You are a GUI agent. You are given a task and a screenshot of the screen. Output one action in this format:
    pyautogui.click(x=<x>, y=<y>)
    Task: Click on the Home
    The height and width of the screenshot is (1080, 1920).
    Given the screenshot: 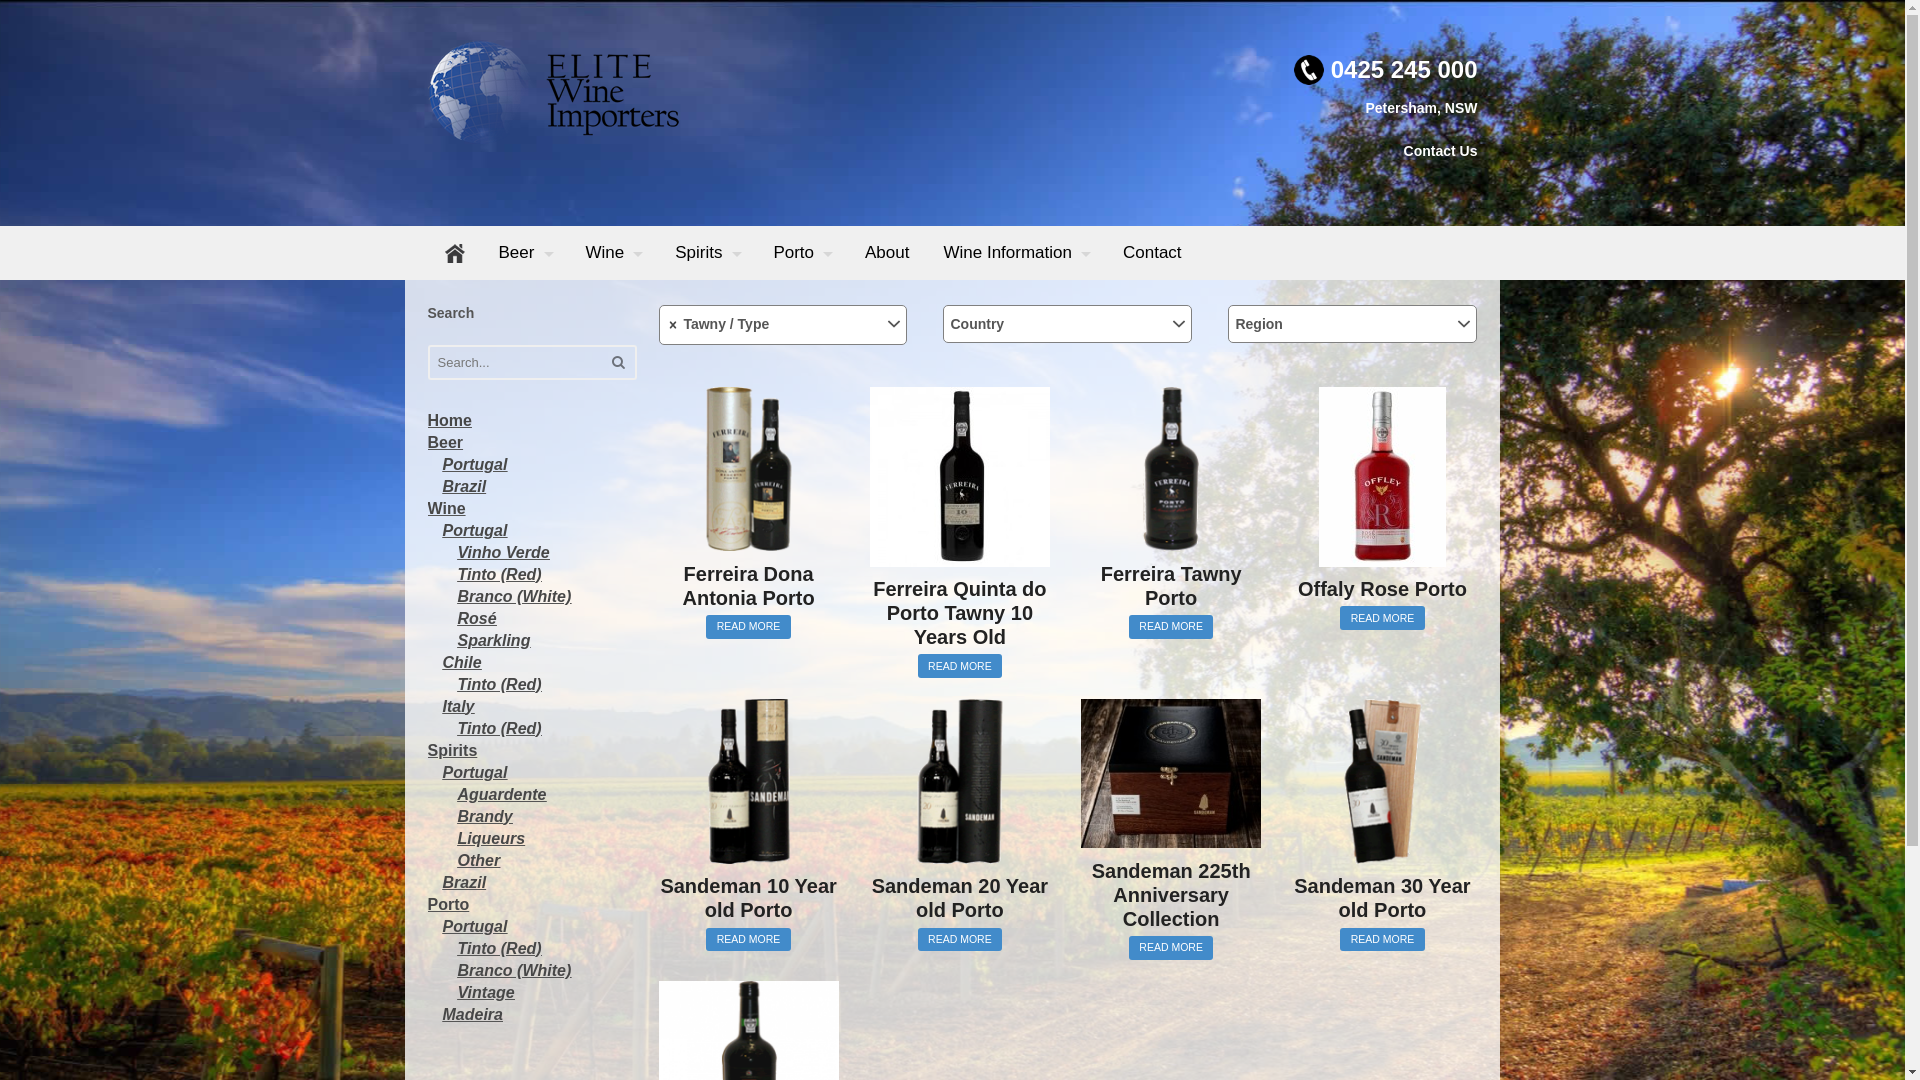 What is the action you would take?
    pyautogui.click(x=454, y=253)
    